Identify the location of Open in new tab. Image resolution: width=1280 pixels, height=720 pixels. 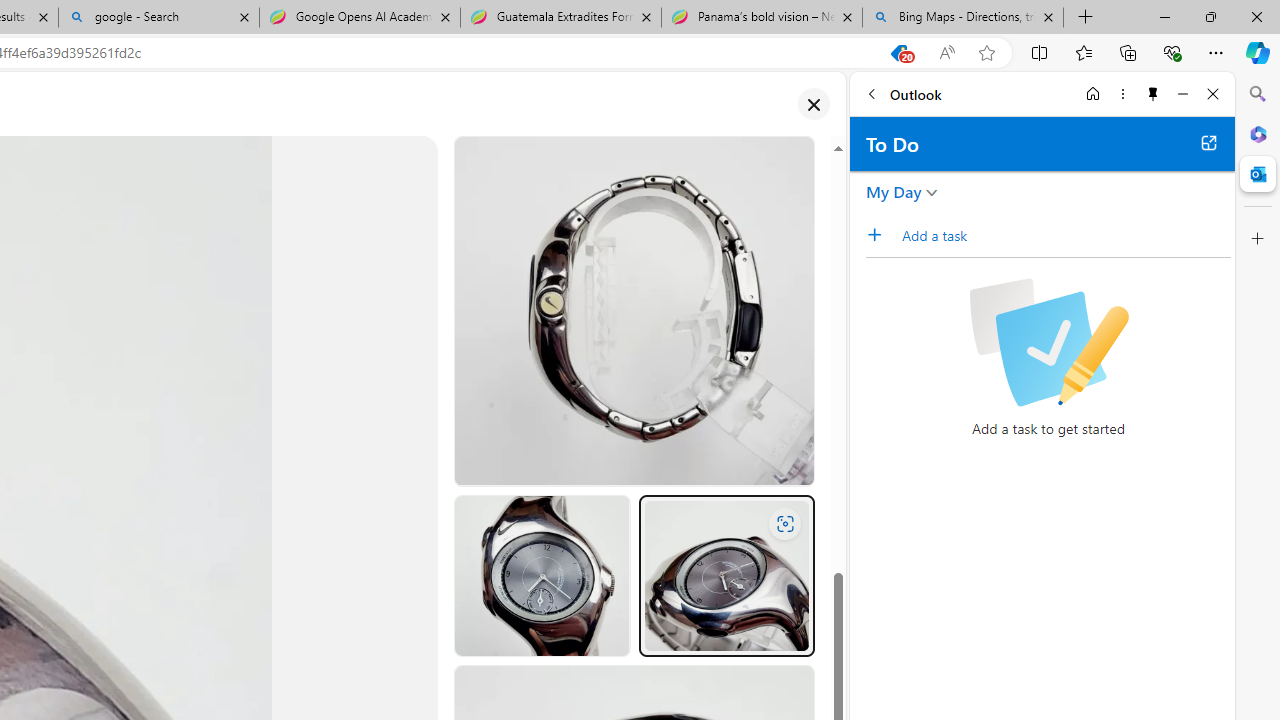
(1208, 142).